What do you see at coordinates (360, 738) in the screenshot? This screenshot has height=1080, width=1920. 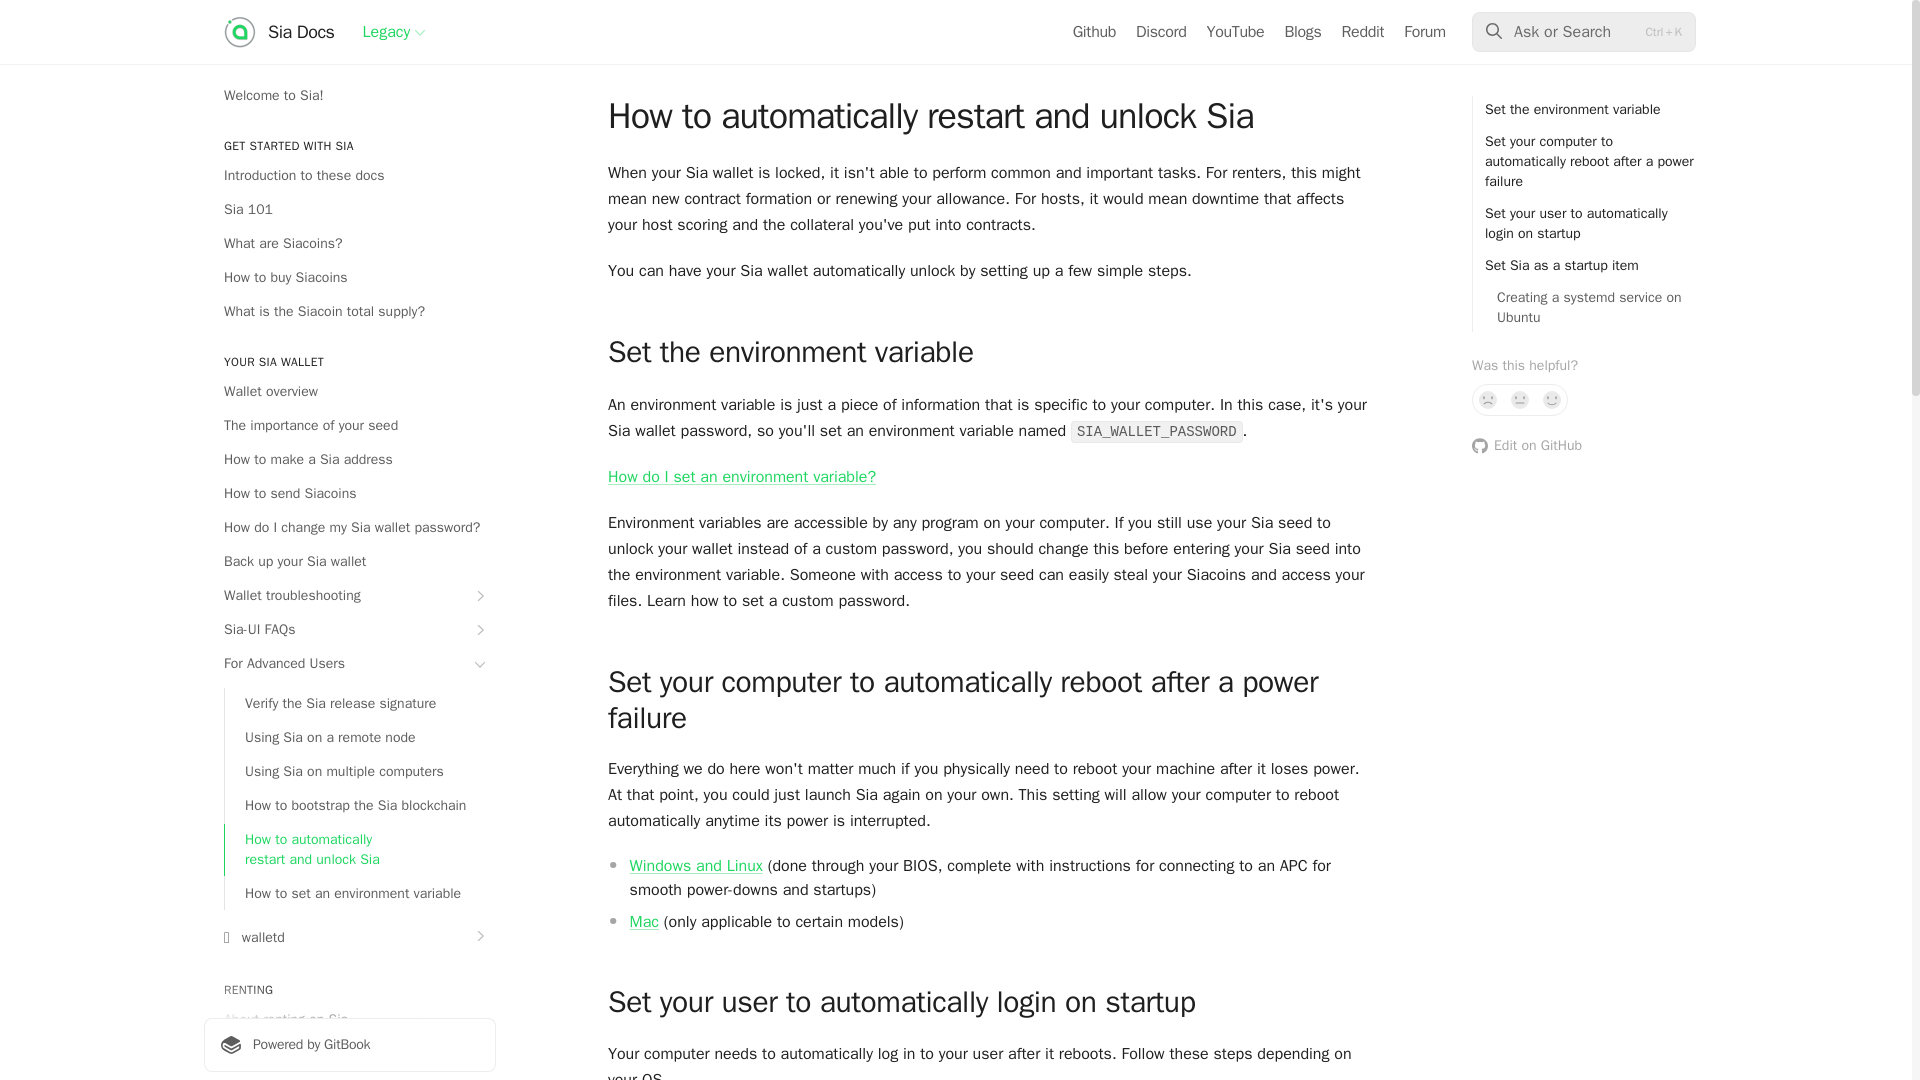 I see `Using Sia on a remote node` at bounding box center [360, 738].